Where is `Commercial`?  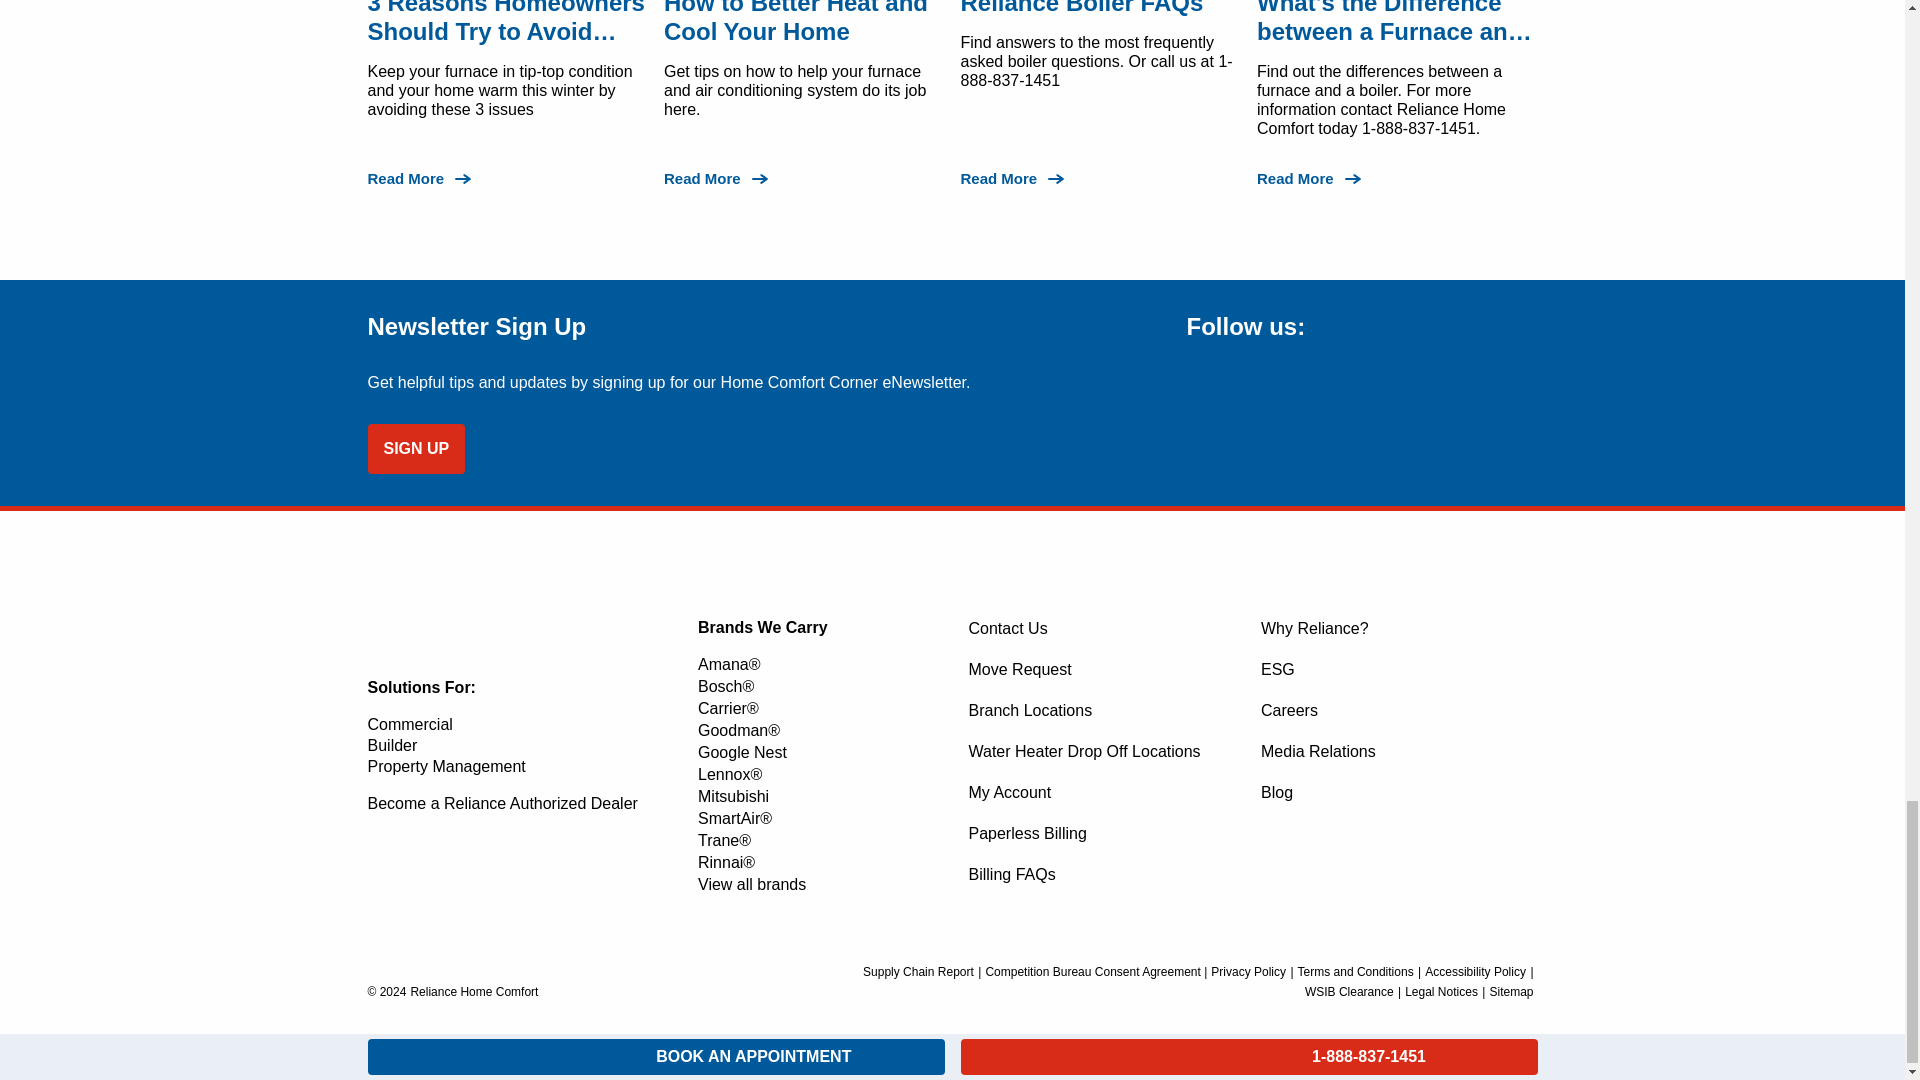
Commercial is located at coordinates (410, 724).